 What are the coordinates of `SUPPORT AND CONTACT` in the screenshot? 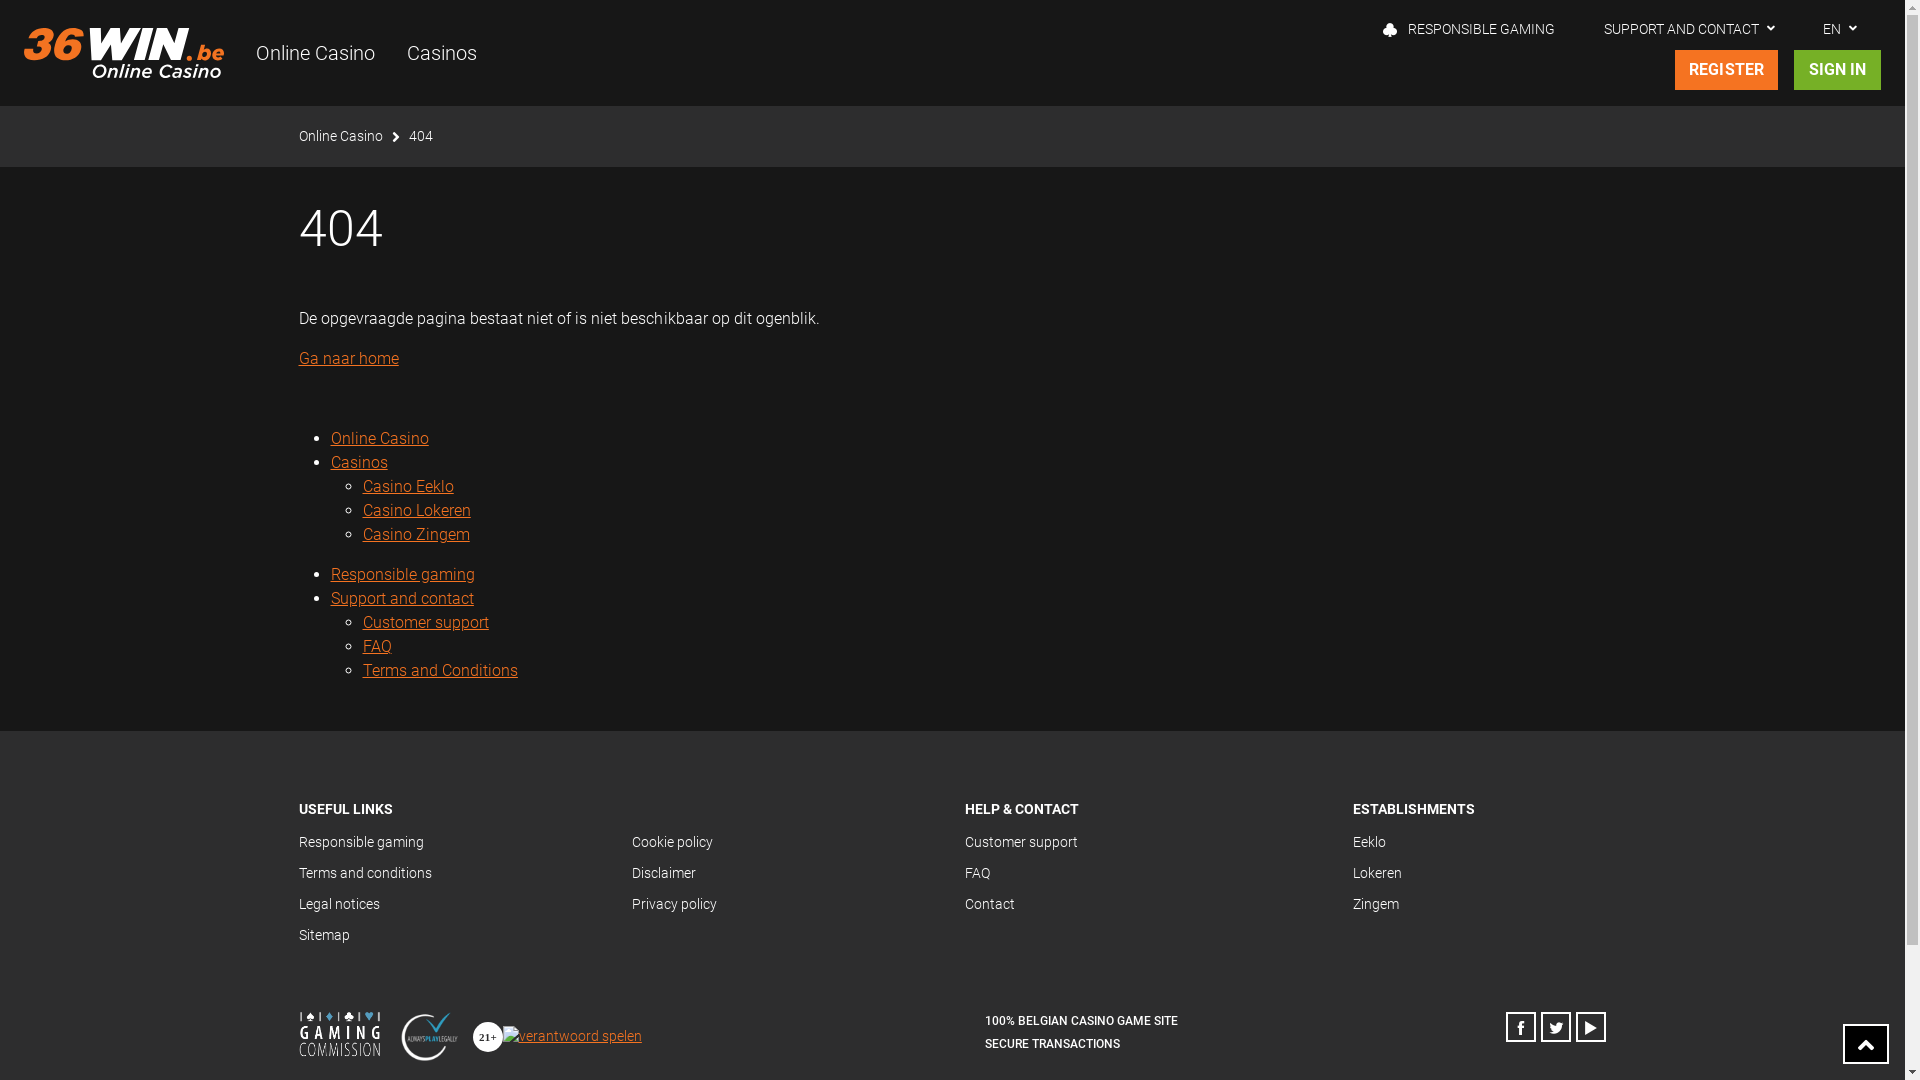 It's located at (1690, 29).